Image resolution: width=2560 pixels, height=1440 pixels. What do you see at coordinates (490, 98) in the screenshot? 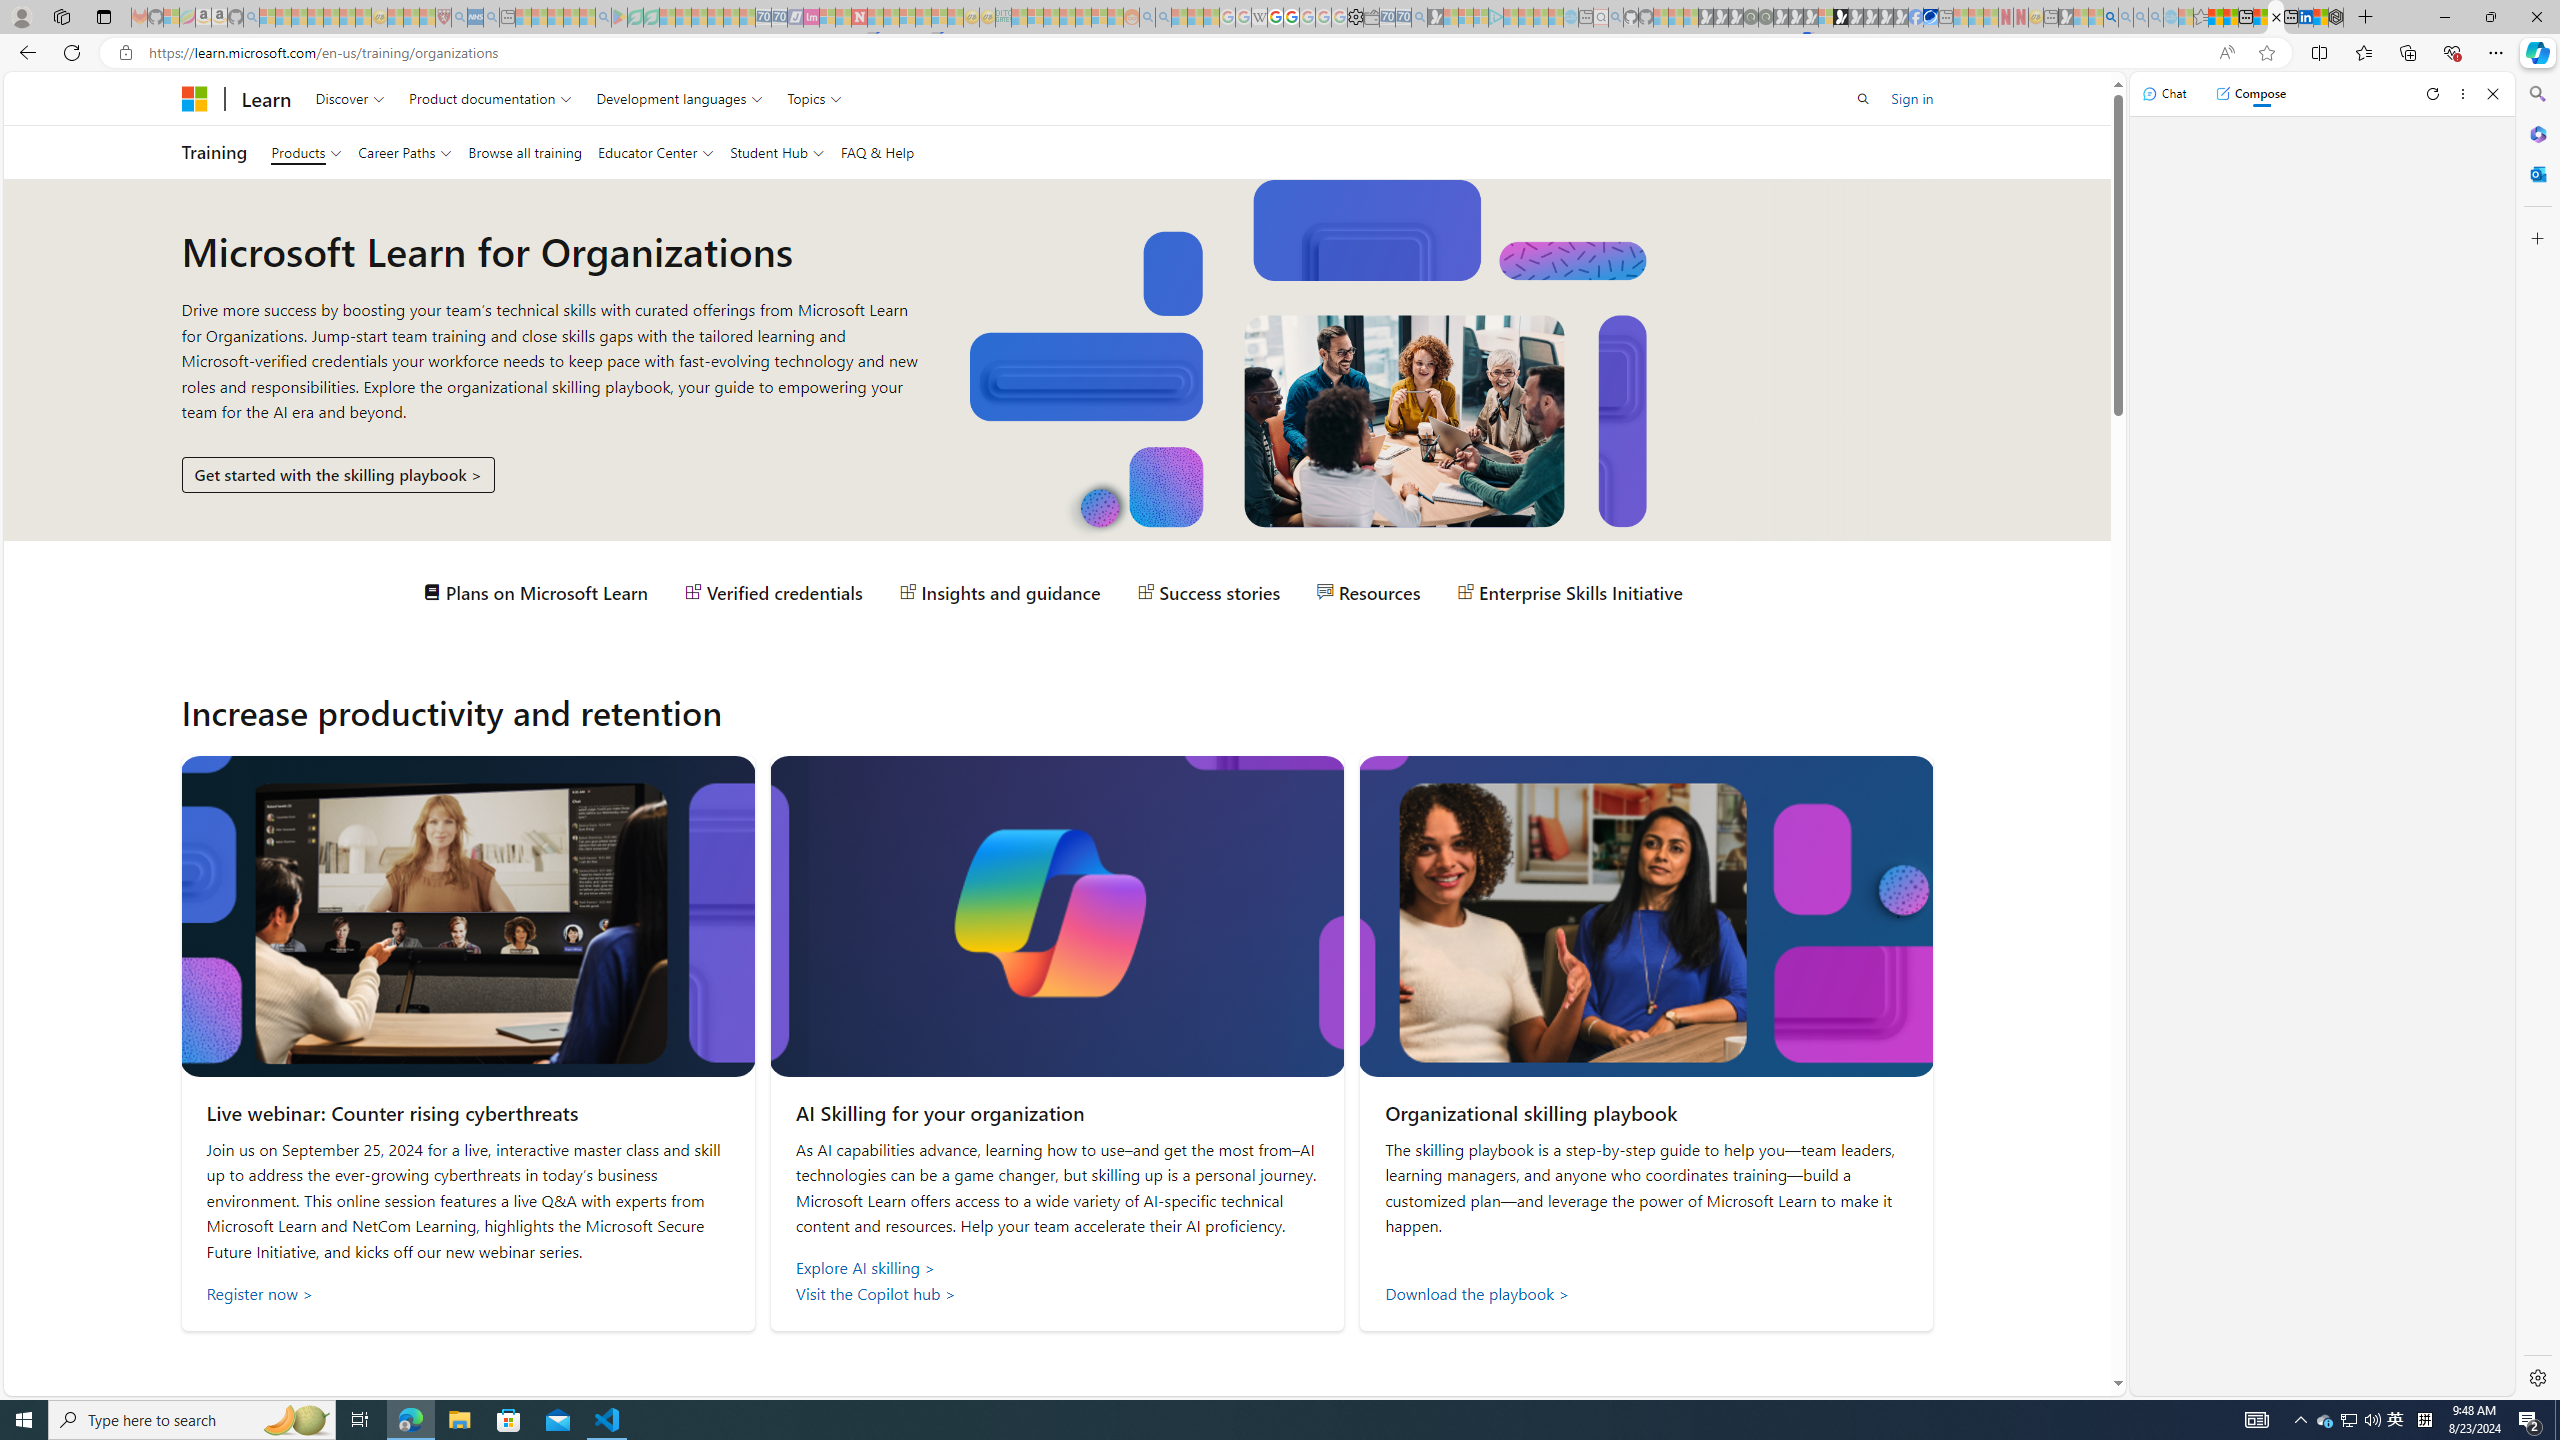
I see `Product documentation` at bounding box center [490, 98].